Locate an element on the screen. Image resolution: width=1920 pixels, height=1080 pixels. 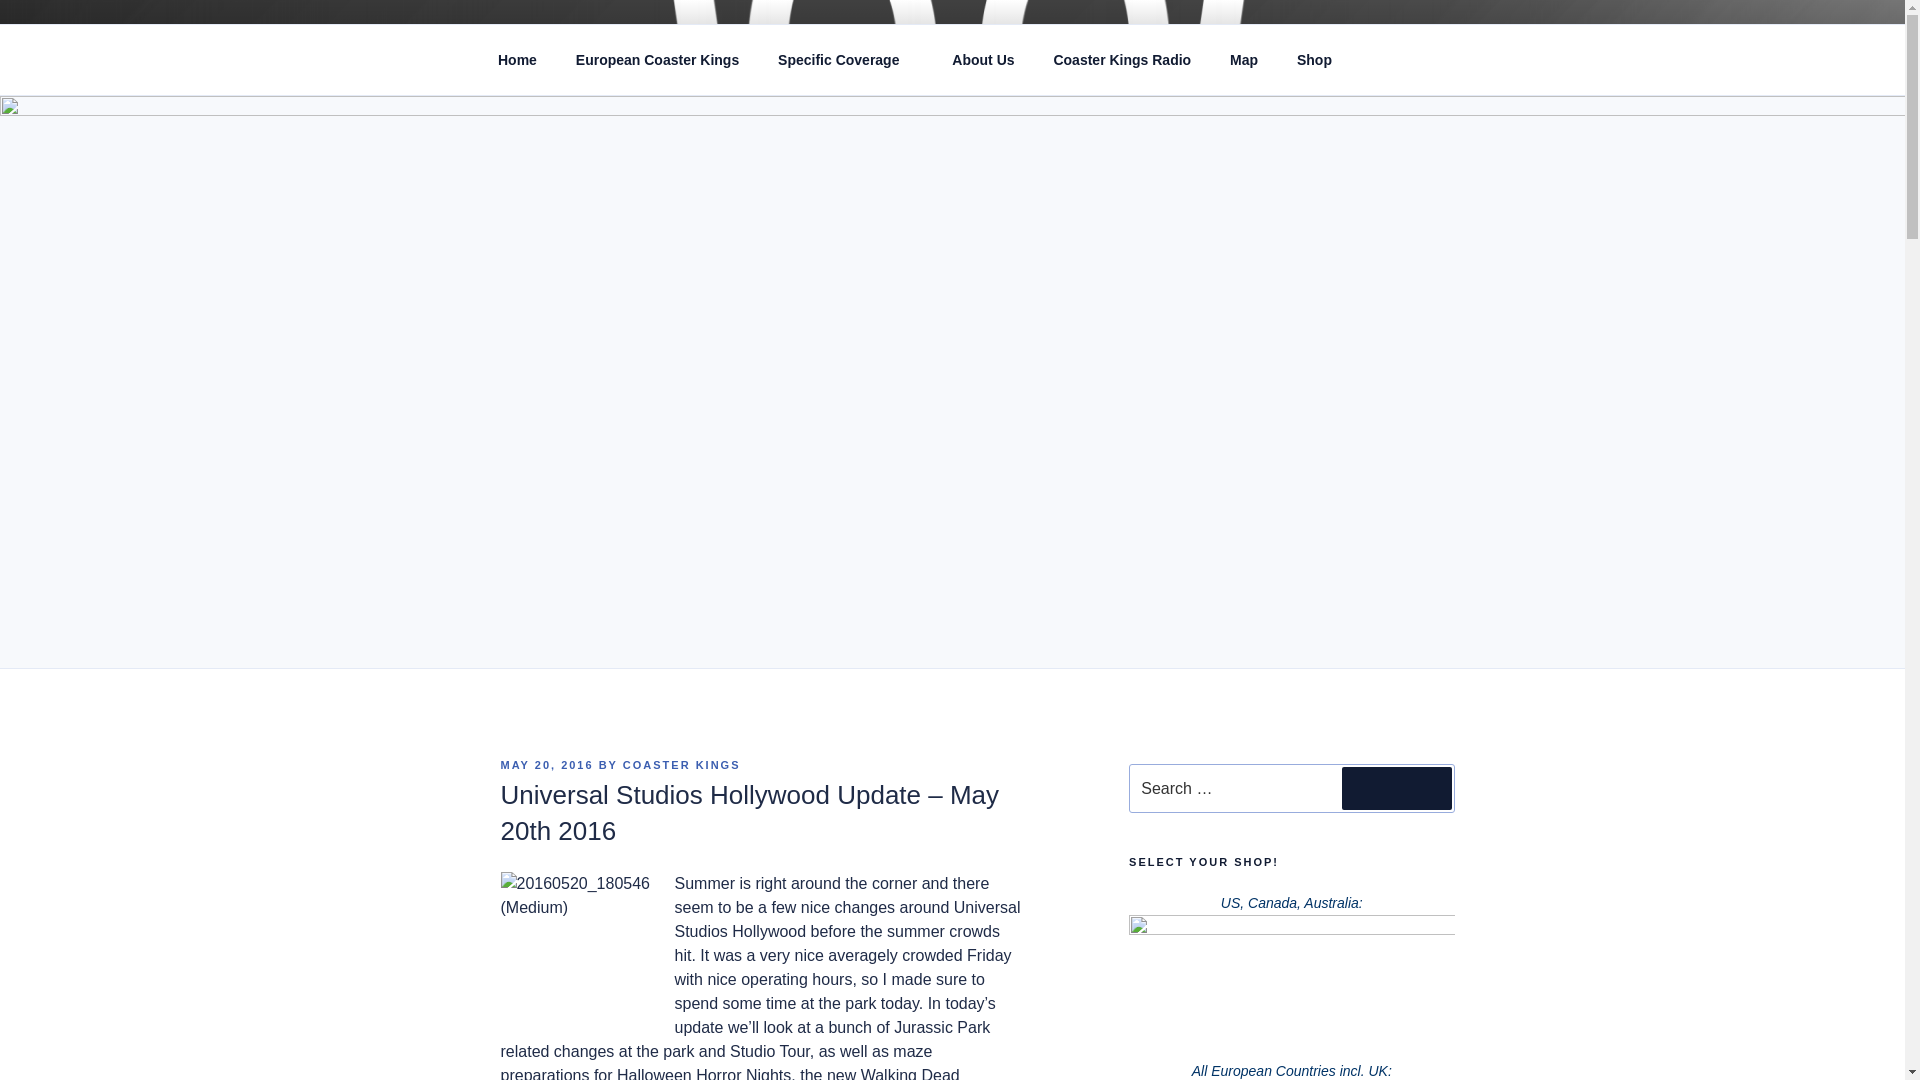
Coaster Kings Radio is located at coordinates (1122, 60).